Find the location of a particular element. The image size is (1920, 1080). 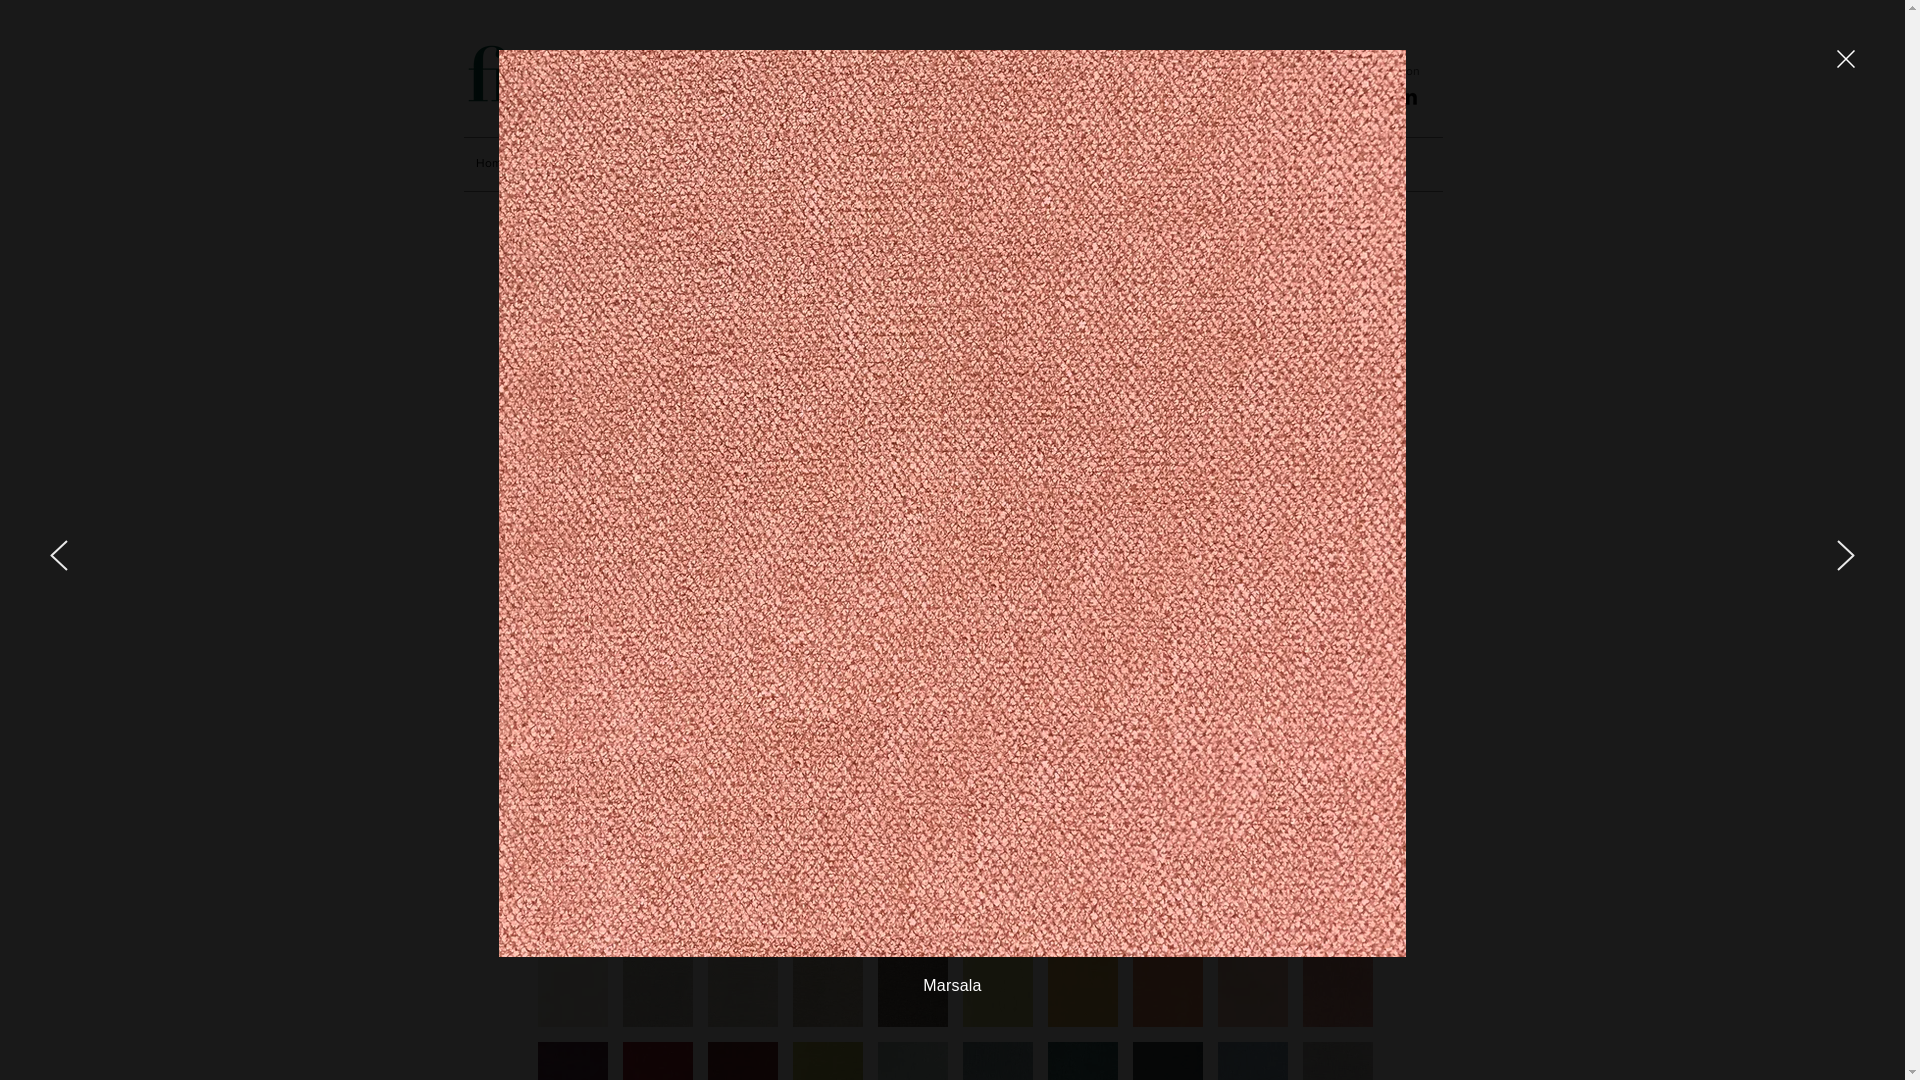

Timber Chairs is located at coordinates (1222, 163).